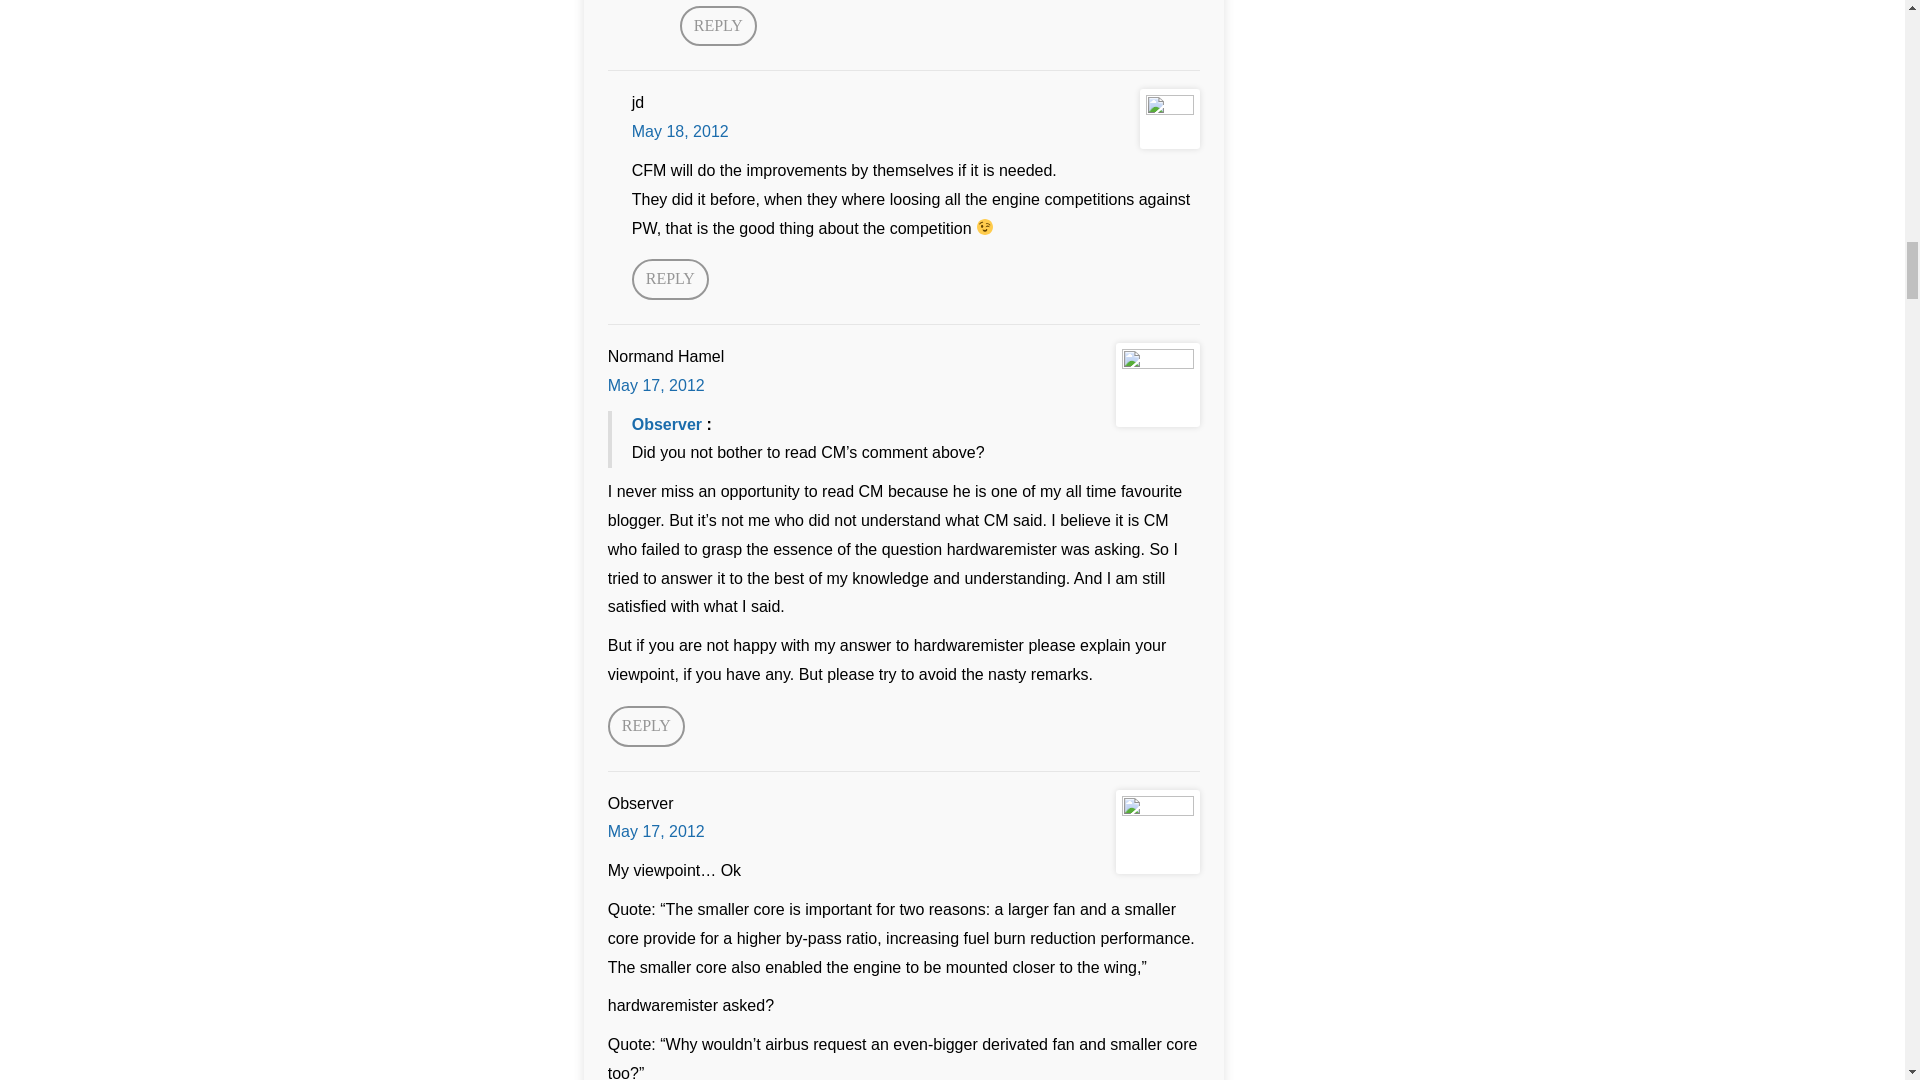 This screenshot has height=1080, width=1920. Describe the element at coordinates (680, 132) in the screenshot. I see `May 18, 2012` at that location.